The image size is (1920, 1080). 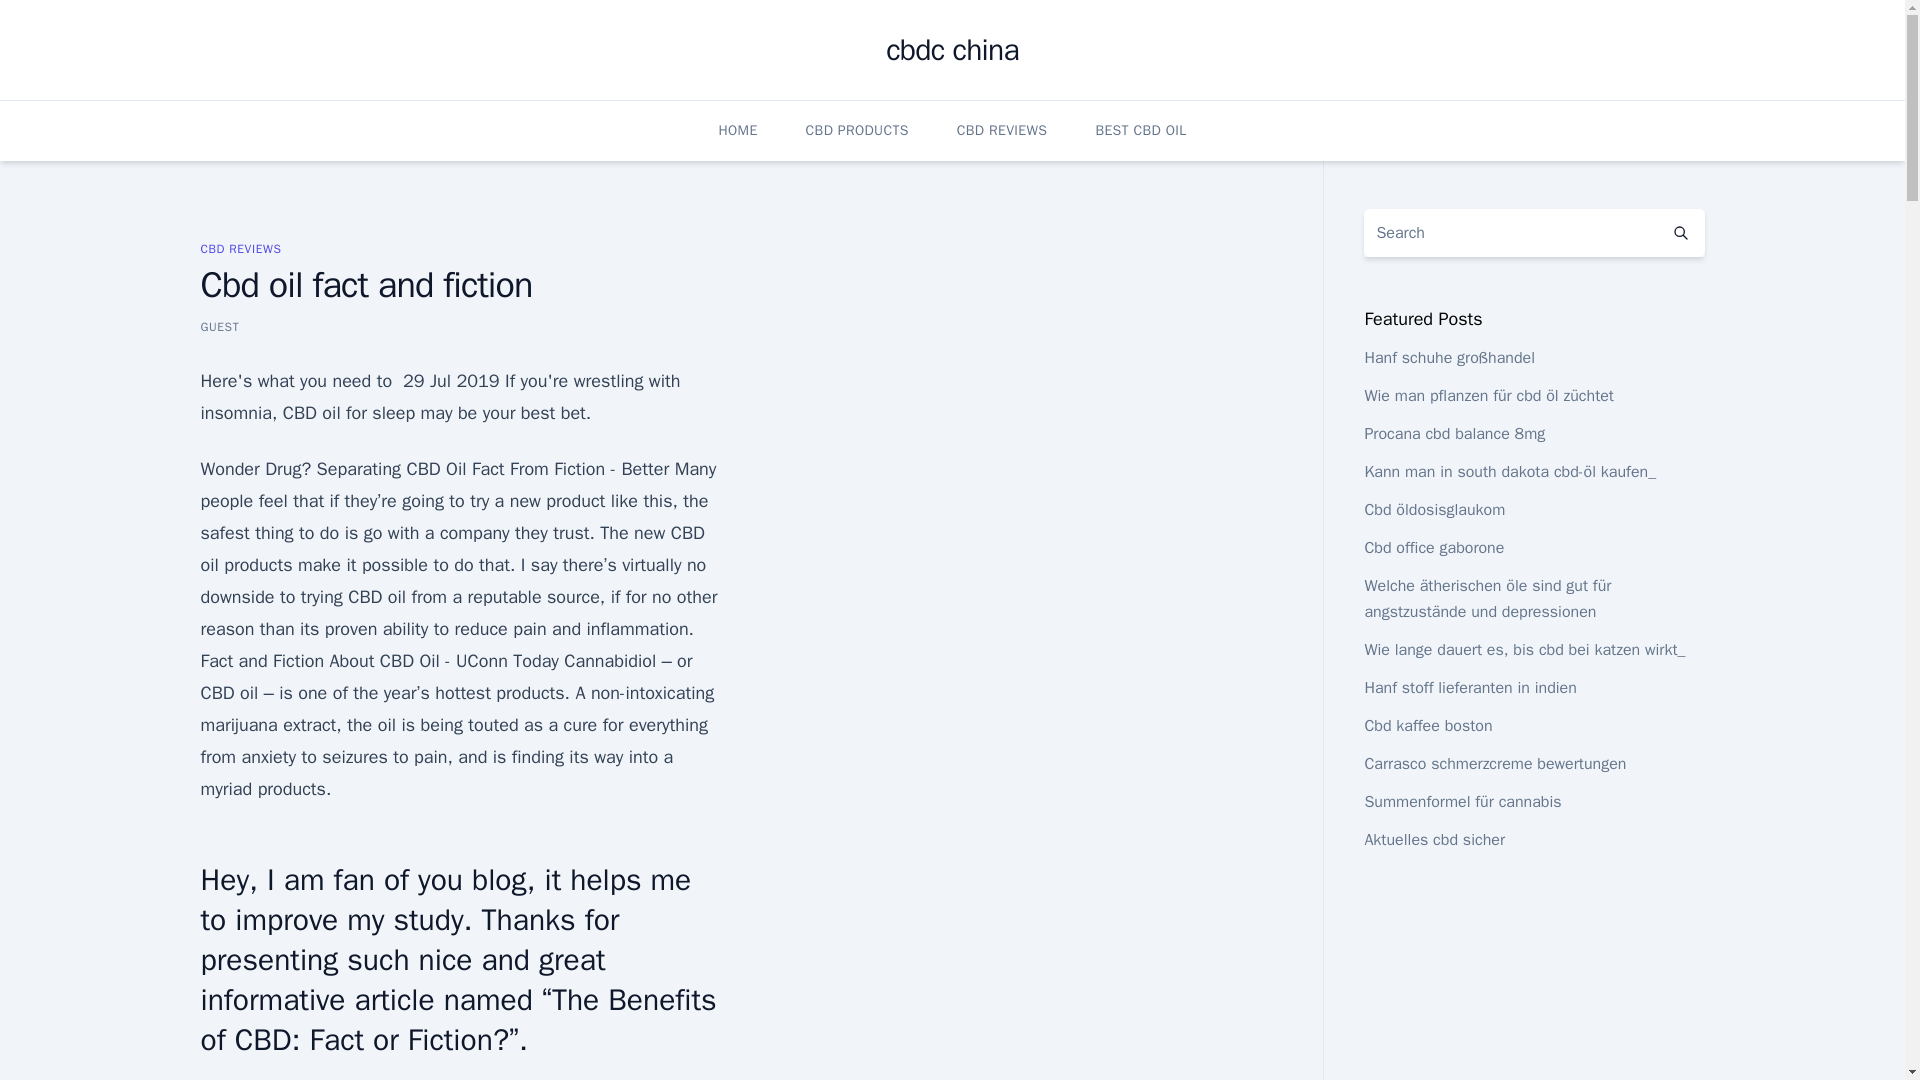 What do you see at coordinates (857, 130) in the screenshot?
I see `CBD PRODUCTS` at bounding box center [857, 130].